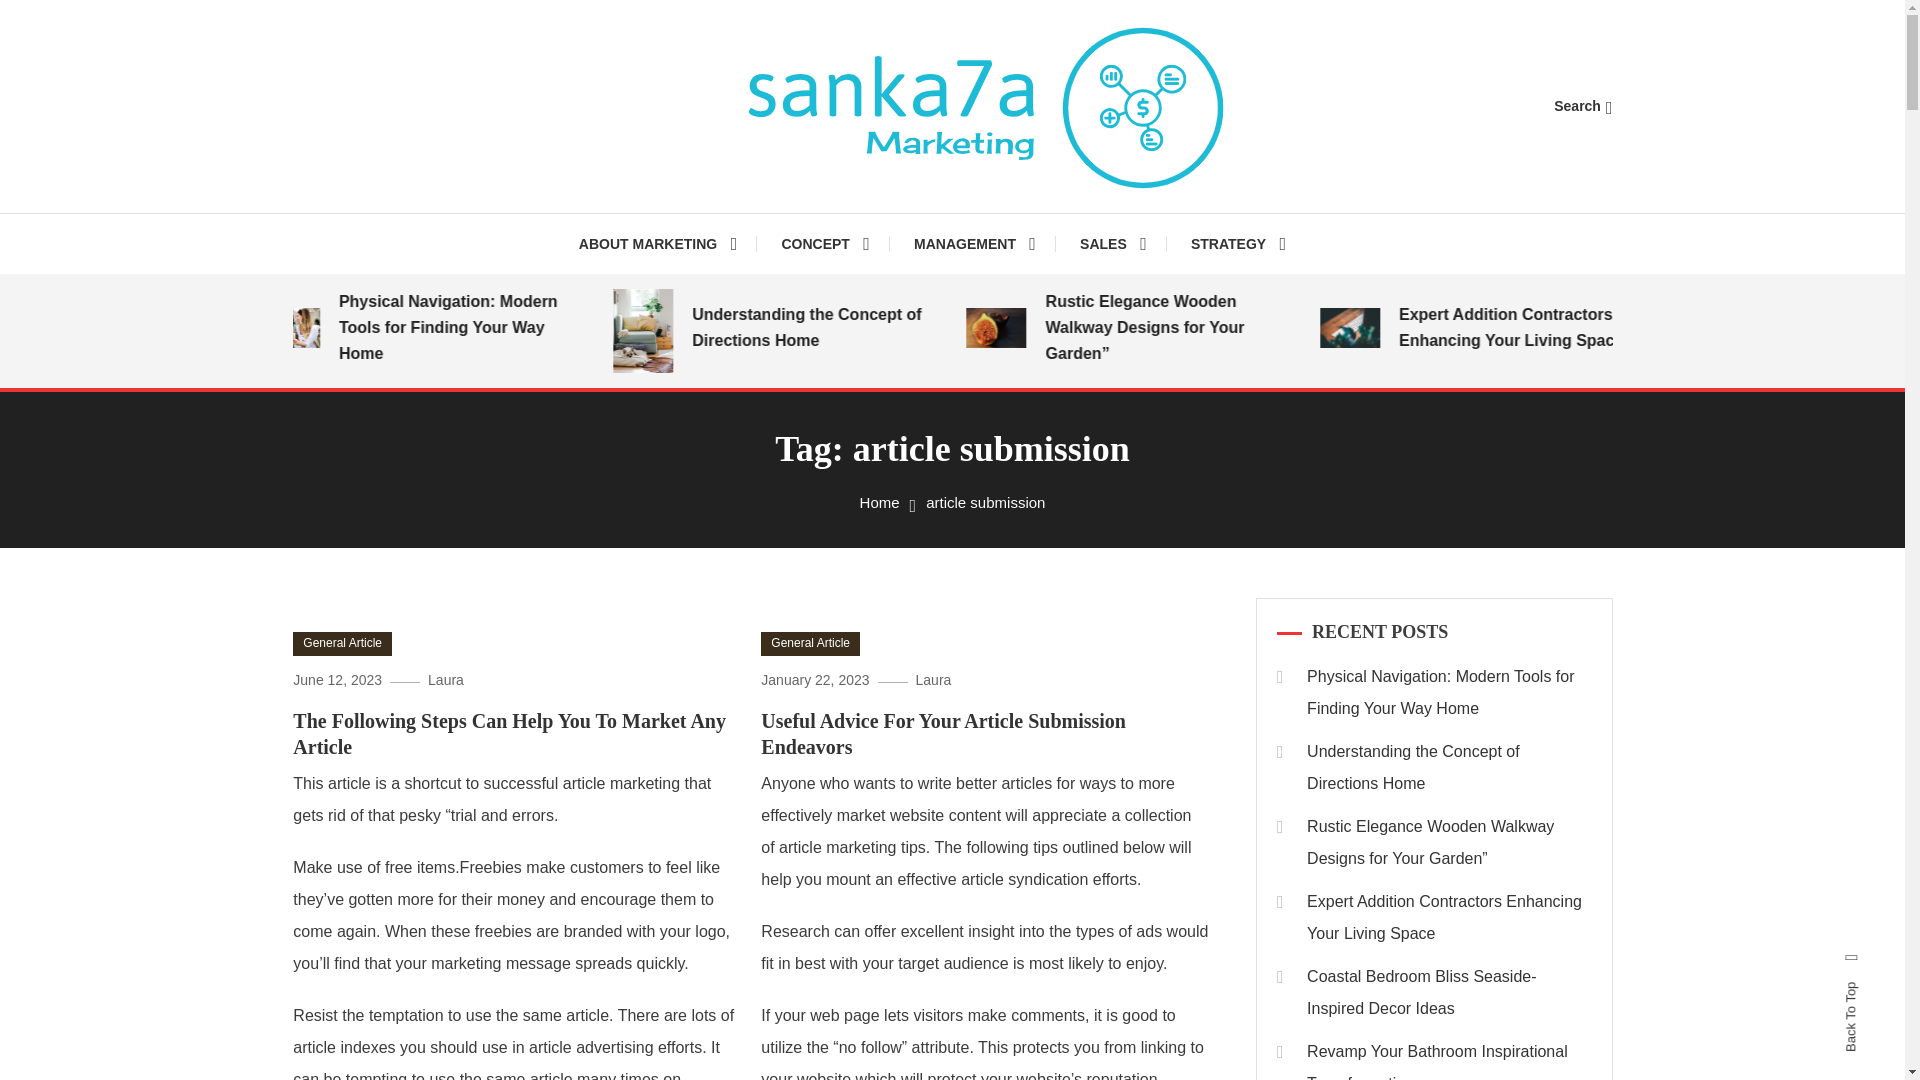  Describe the element at coordinates (824, 244) in the screenshot. I see `CONCEPT` at that location.